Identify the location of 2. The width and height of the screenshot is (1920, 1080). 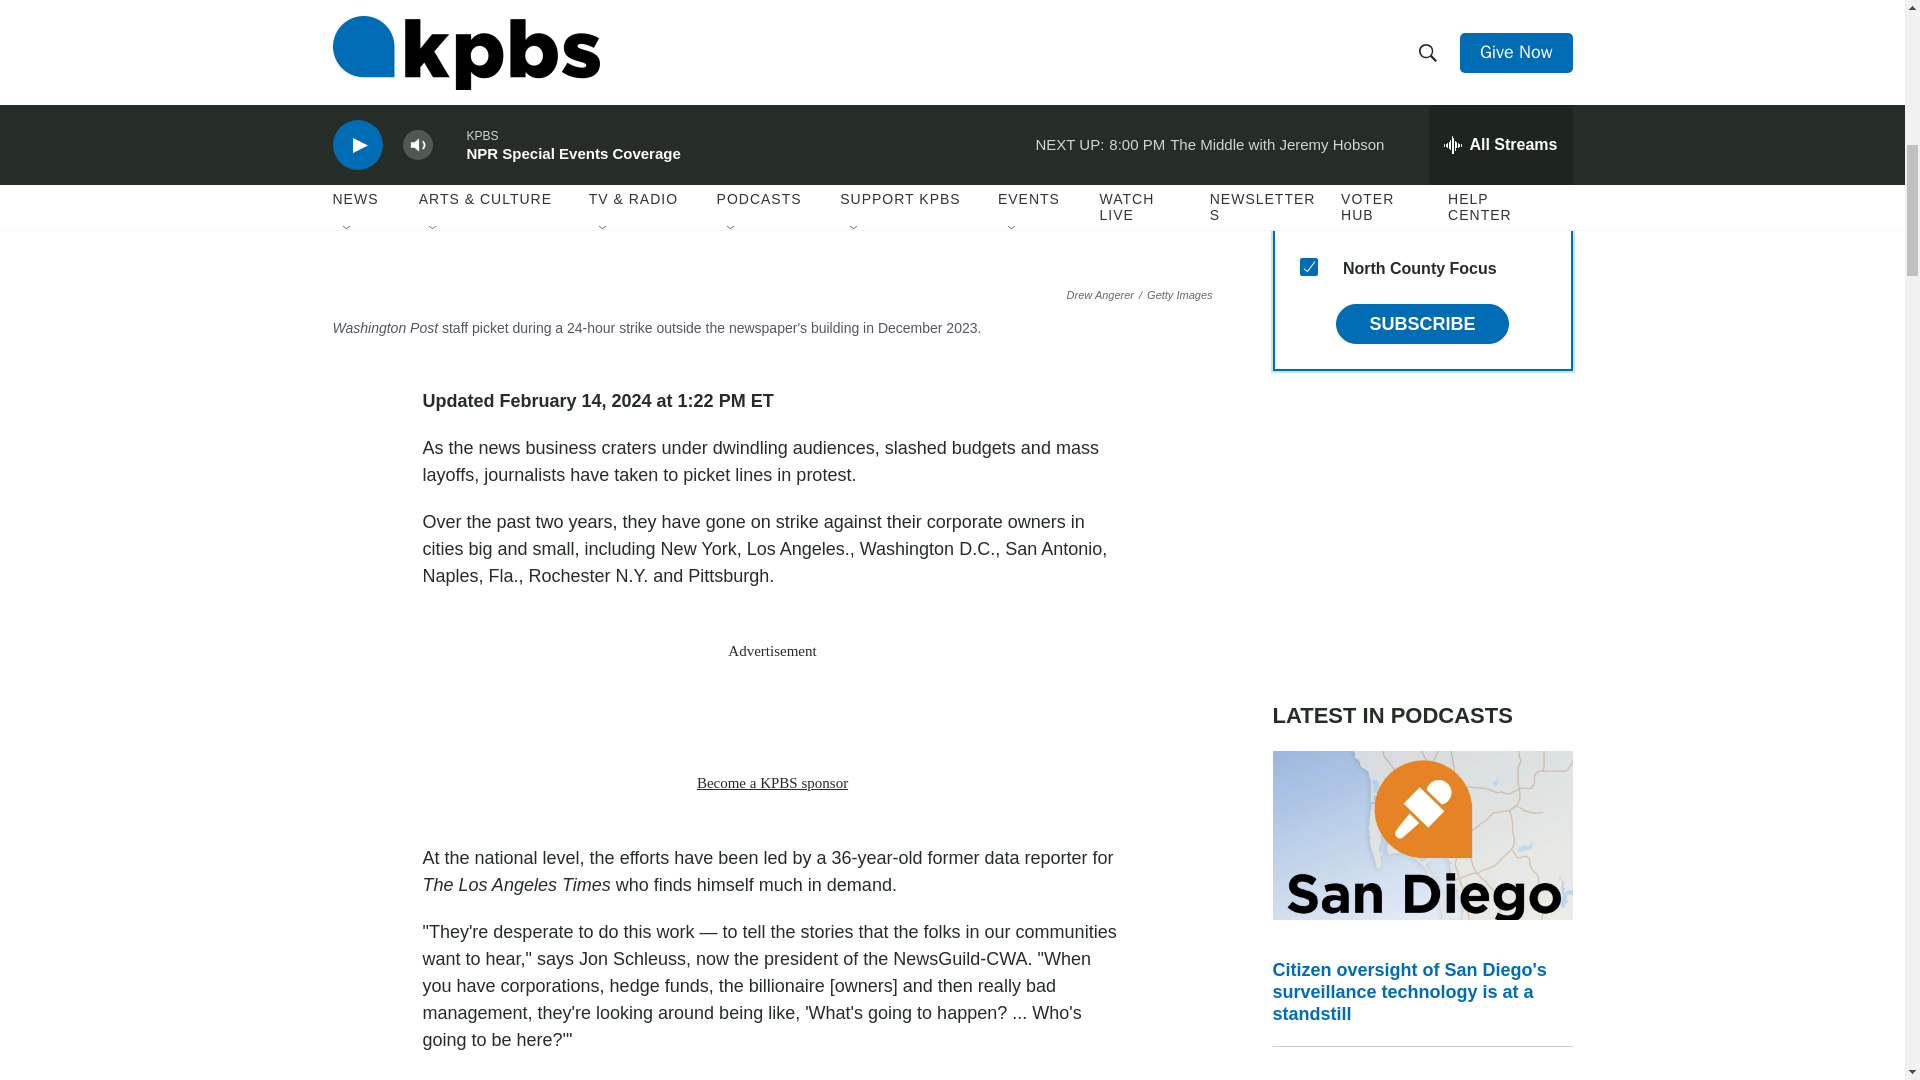
(1308, 122).